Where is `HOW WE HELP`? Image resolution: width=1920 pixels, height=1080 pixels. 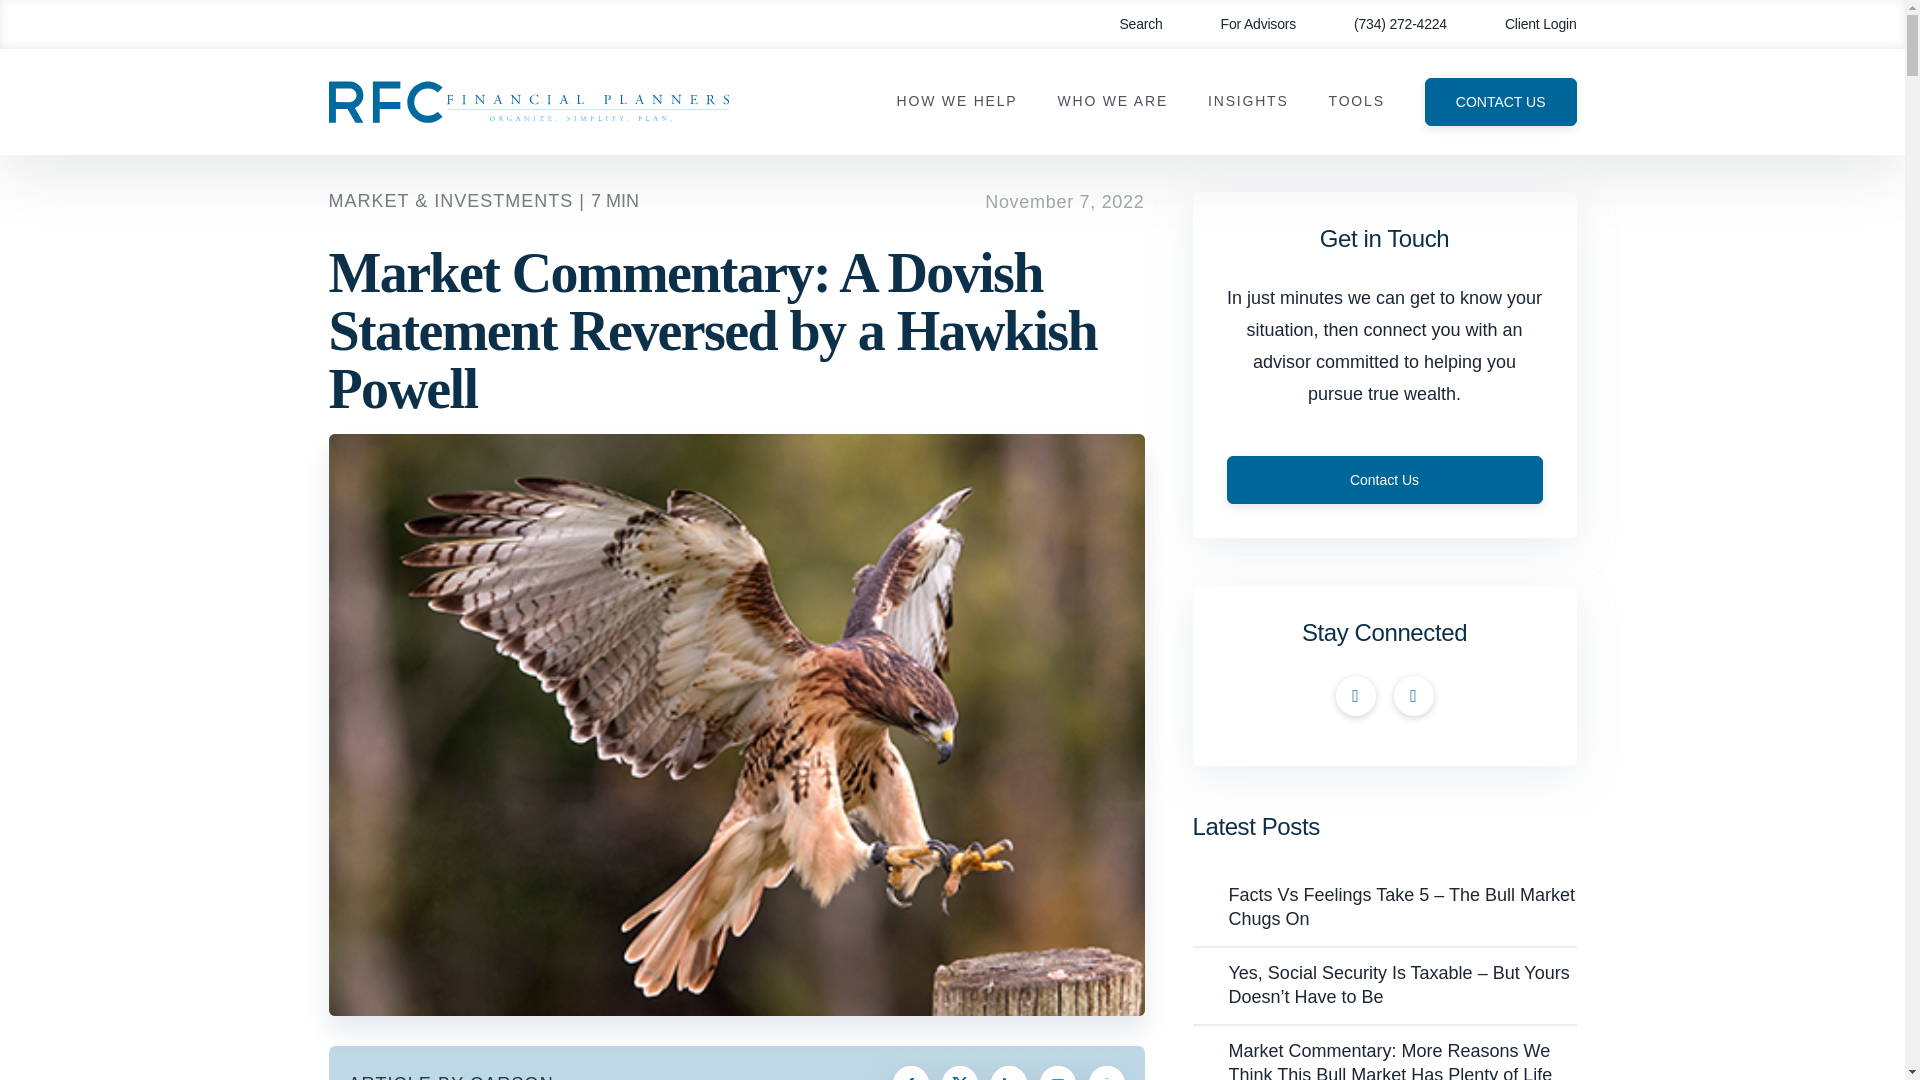 HOW WE HELP is located at coordinates (956, 102).